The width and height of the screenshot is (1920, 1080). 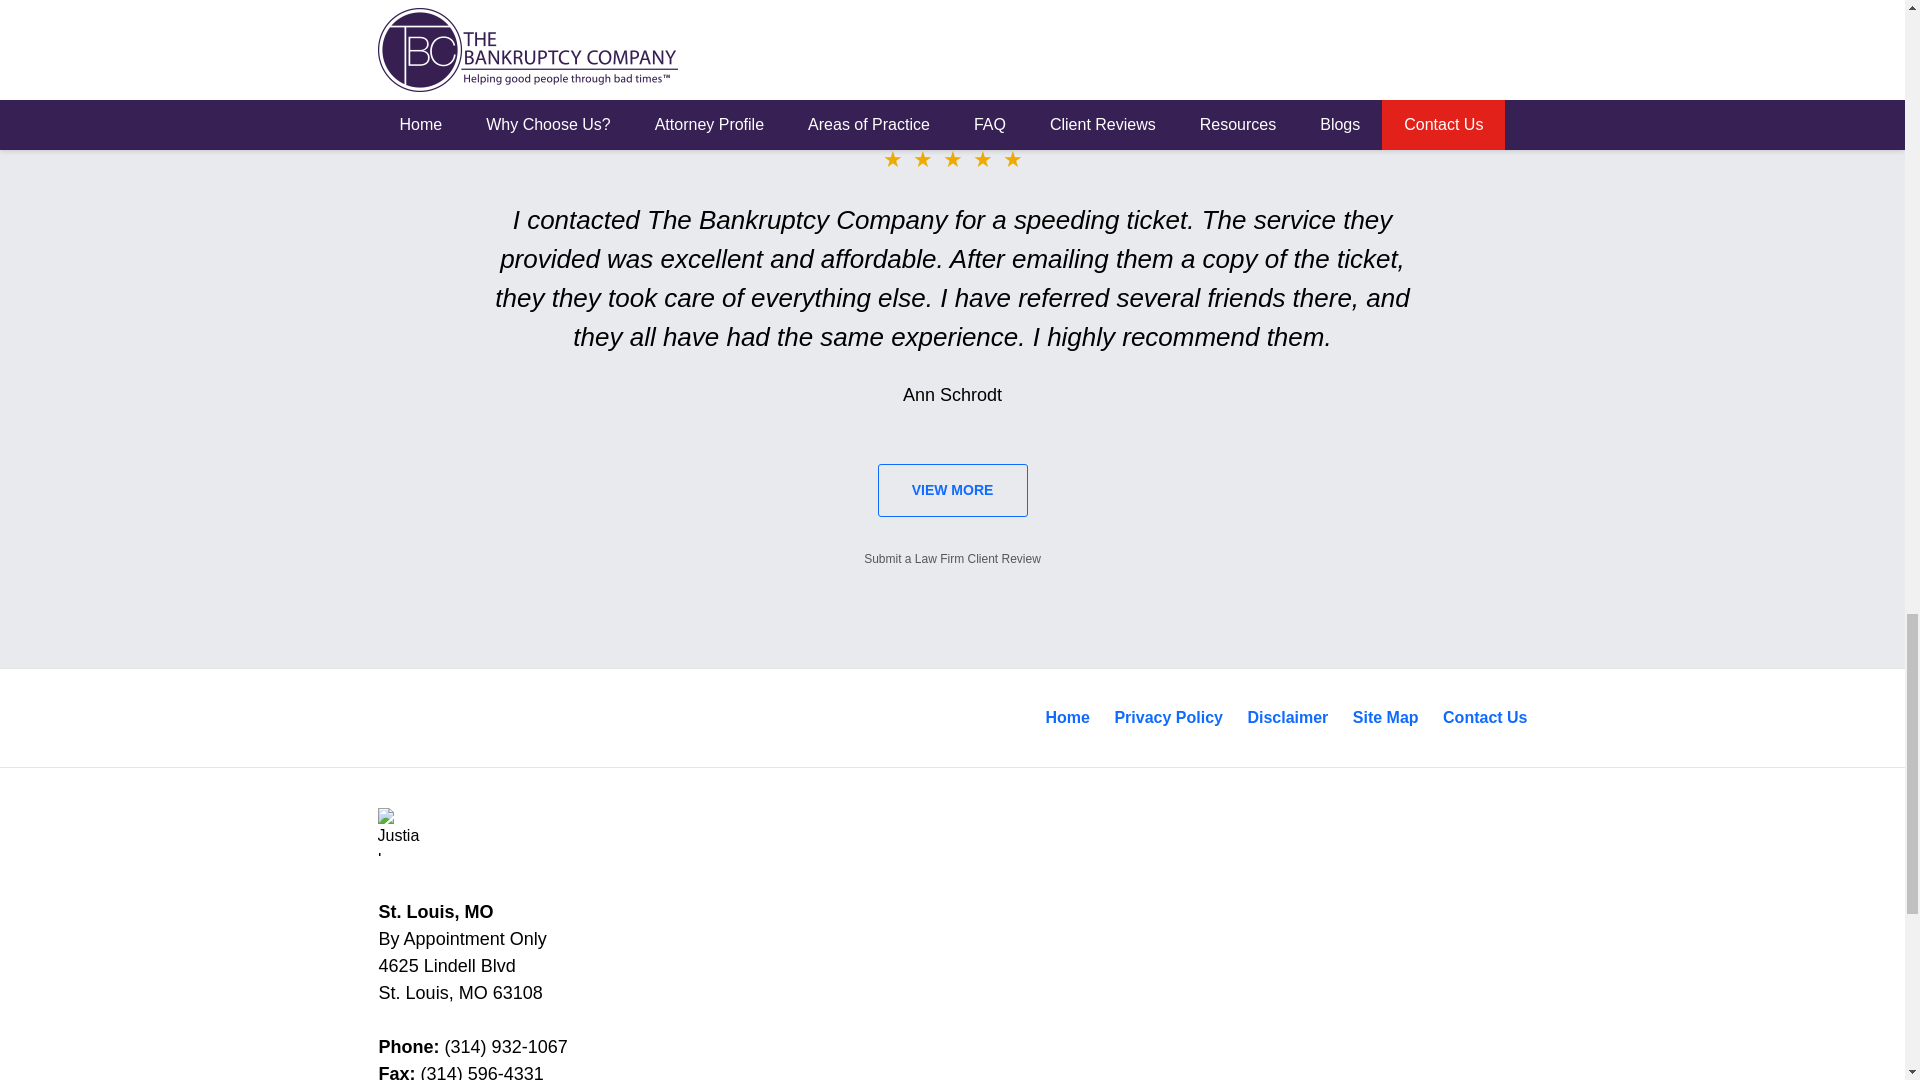 What do you see at coordinates (1168, 717) in the screenshot?
I see `Privacy Policy` at bounding box center [1168, 717].